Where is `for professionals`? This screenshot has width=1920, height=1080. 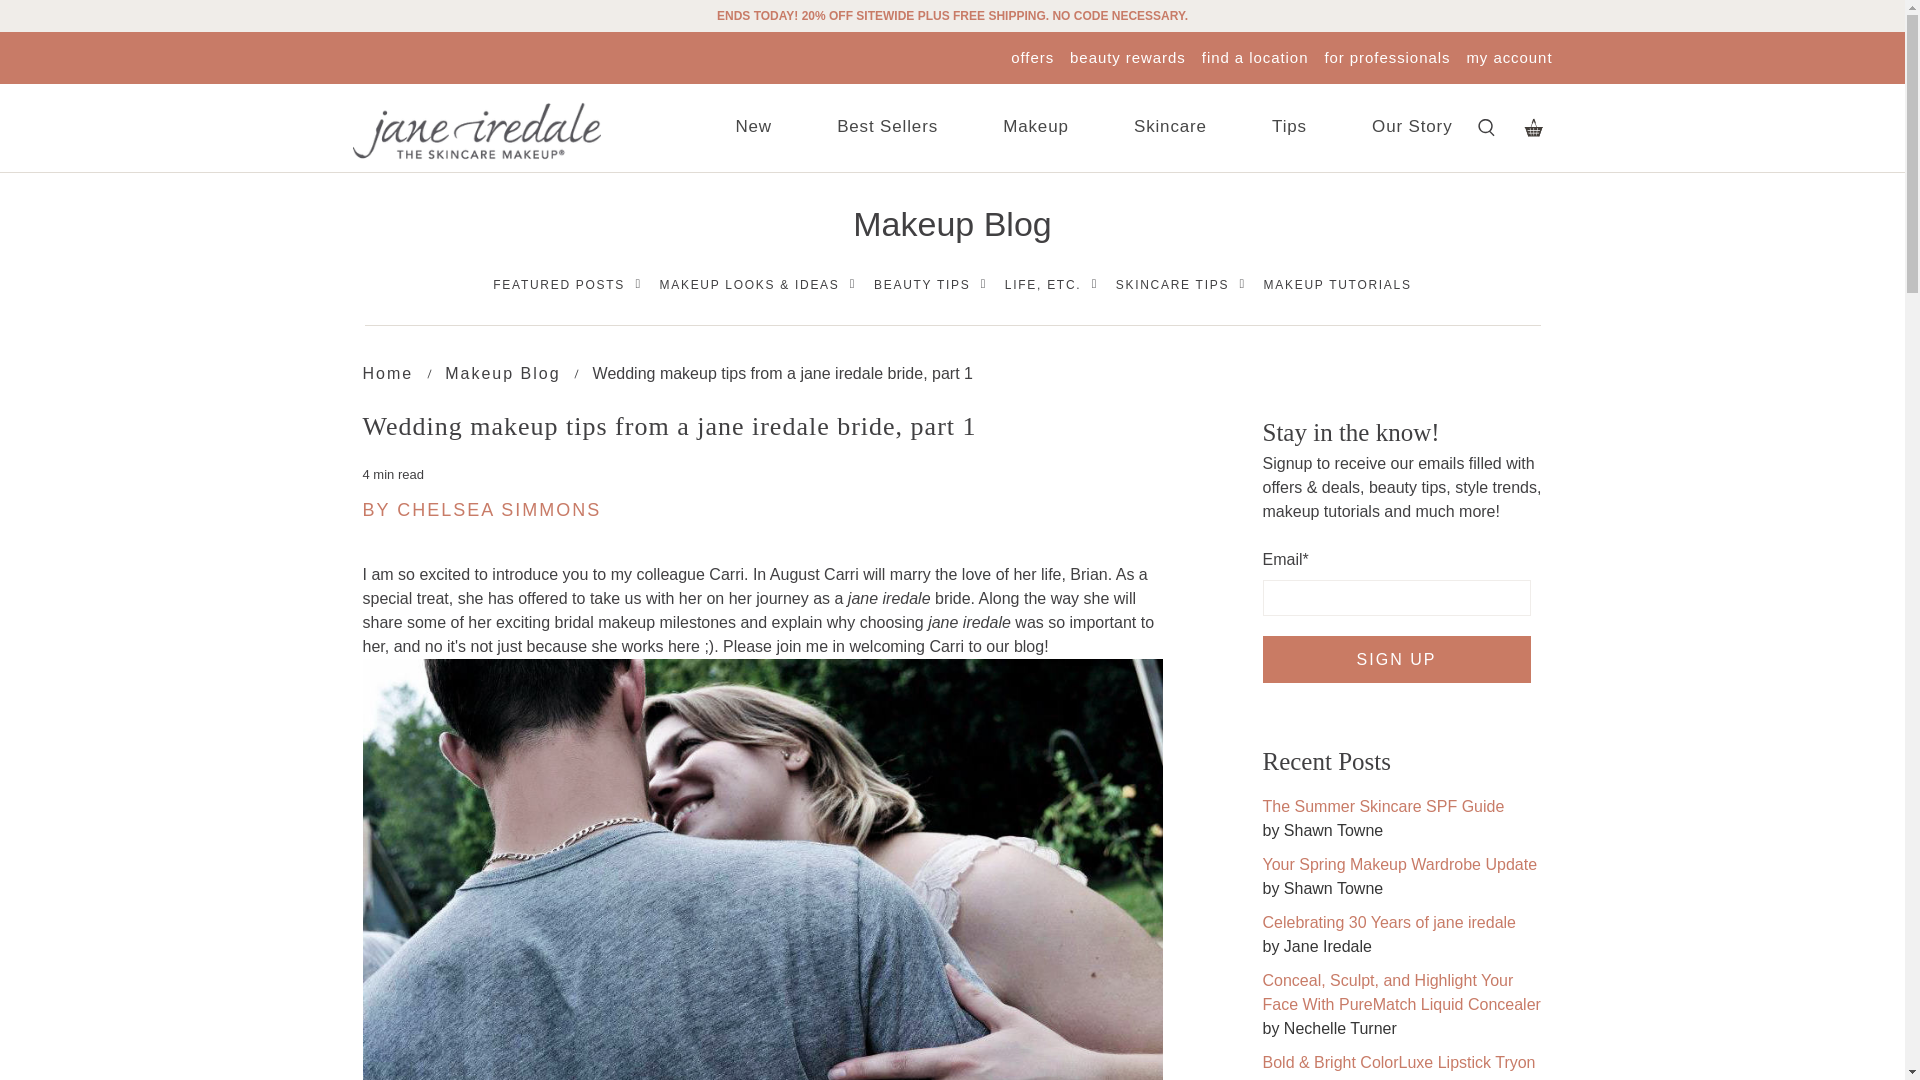
for professionals is located at coordinates (1386, 56).